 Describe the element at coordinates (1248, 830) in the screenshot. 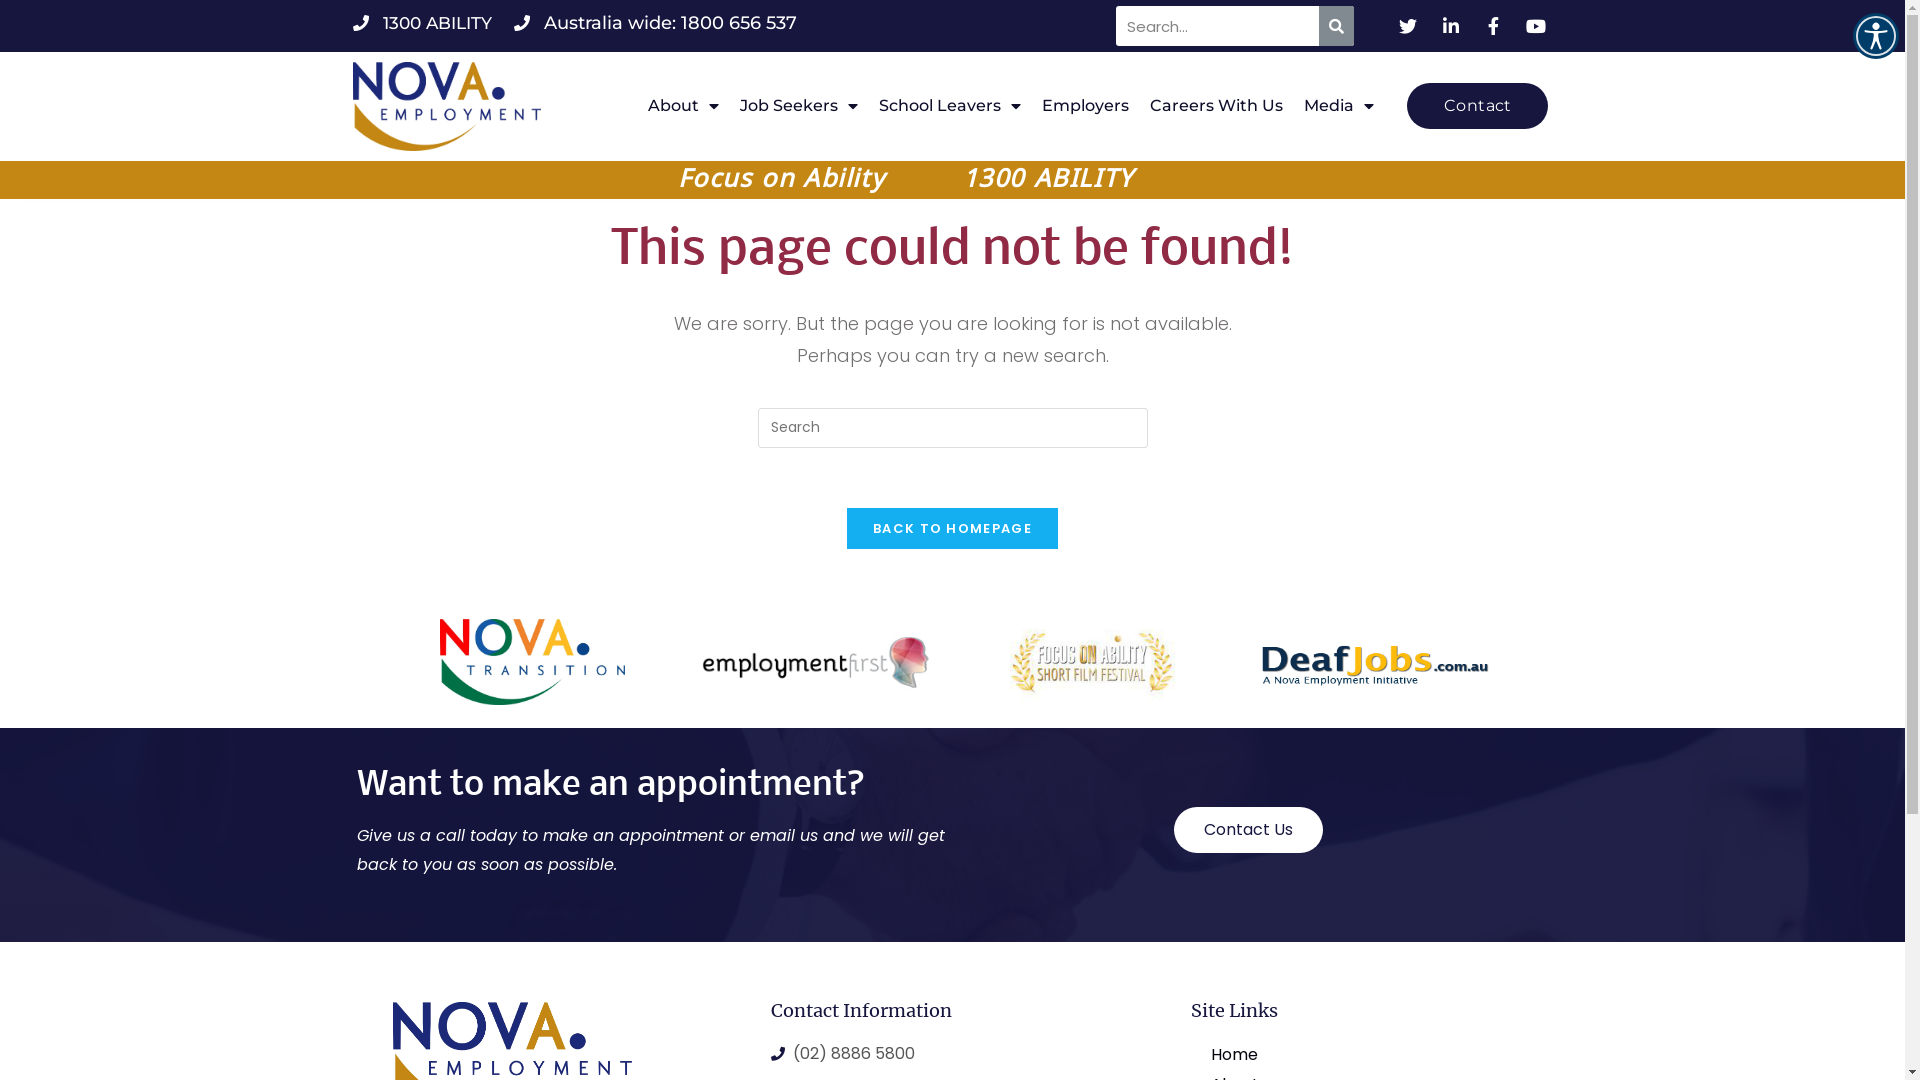

I see `Contact Us` at that location.